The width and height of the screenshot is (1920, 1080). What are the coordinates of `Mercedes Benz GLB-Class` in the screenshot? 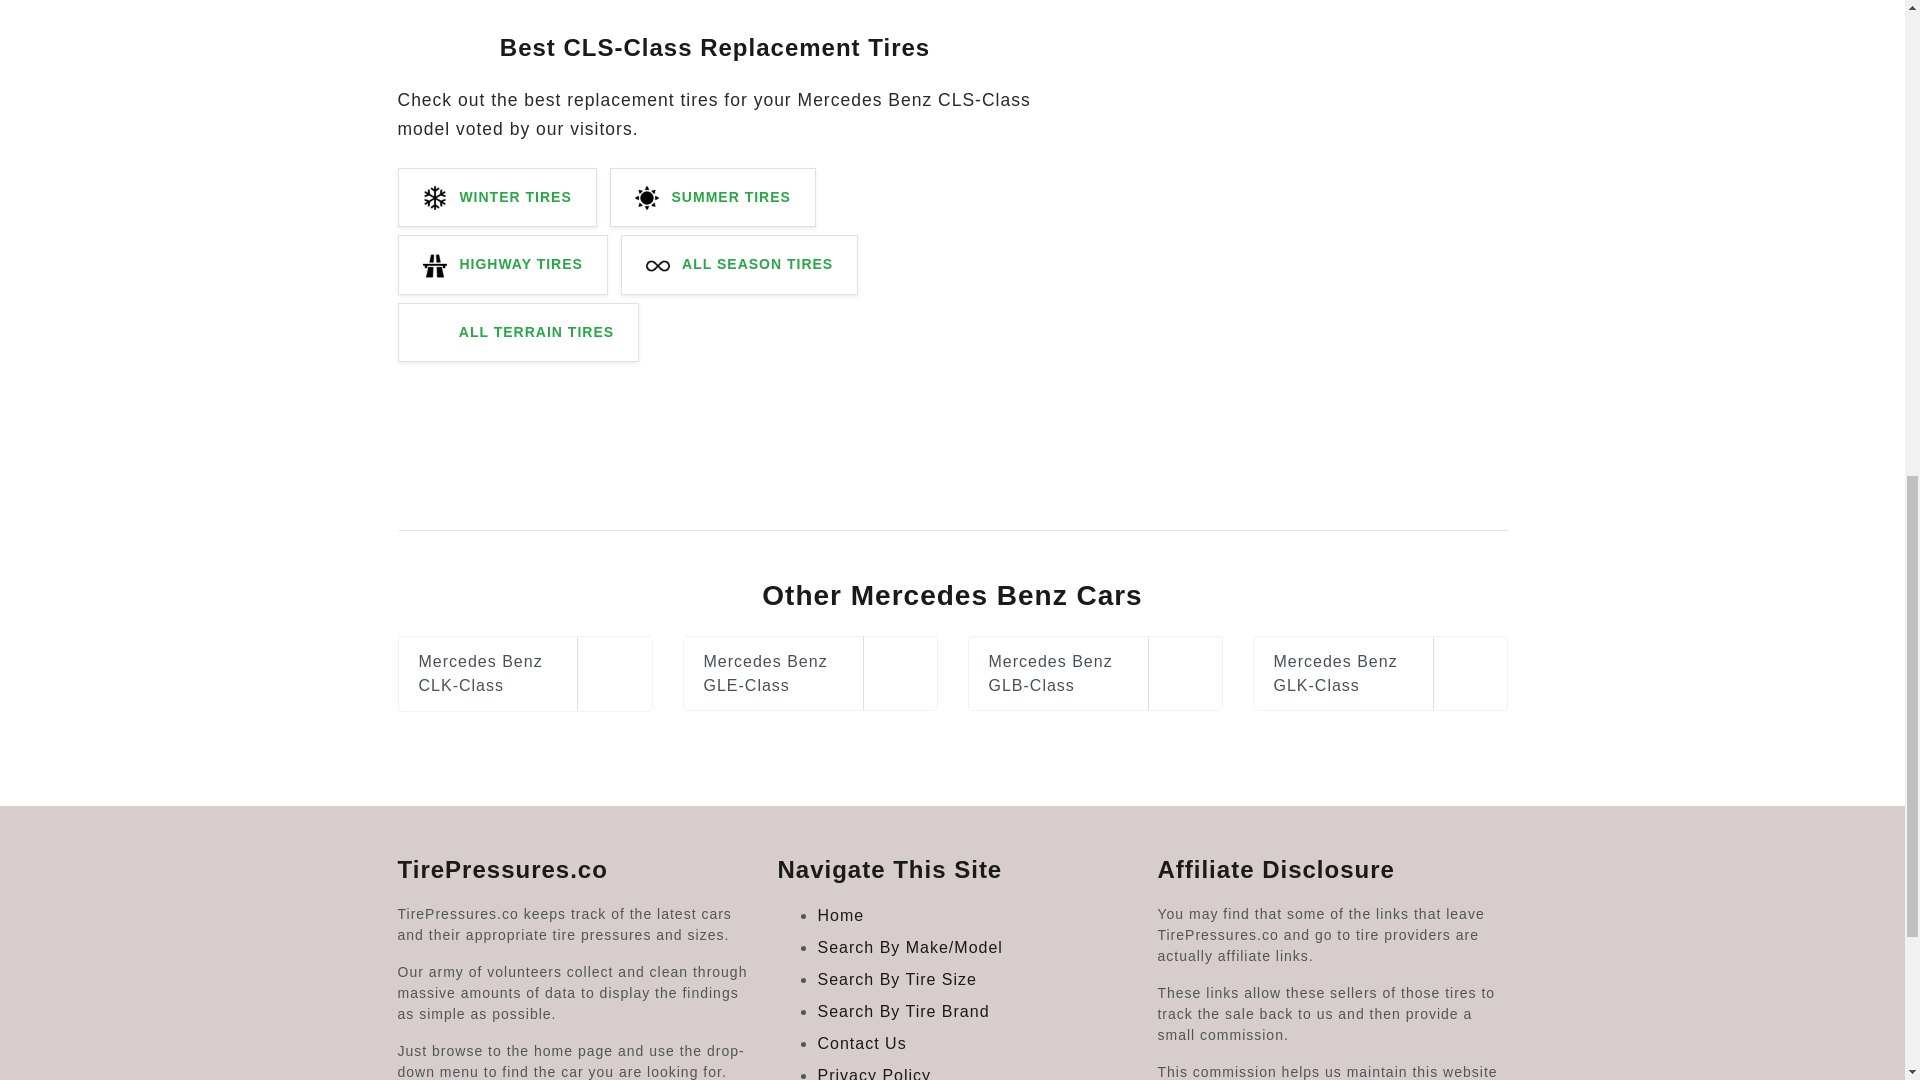 It's located at (1095, 673).